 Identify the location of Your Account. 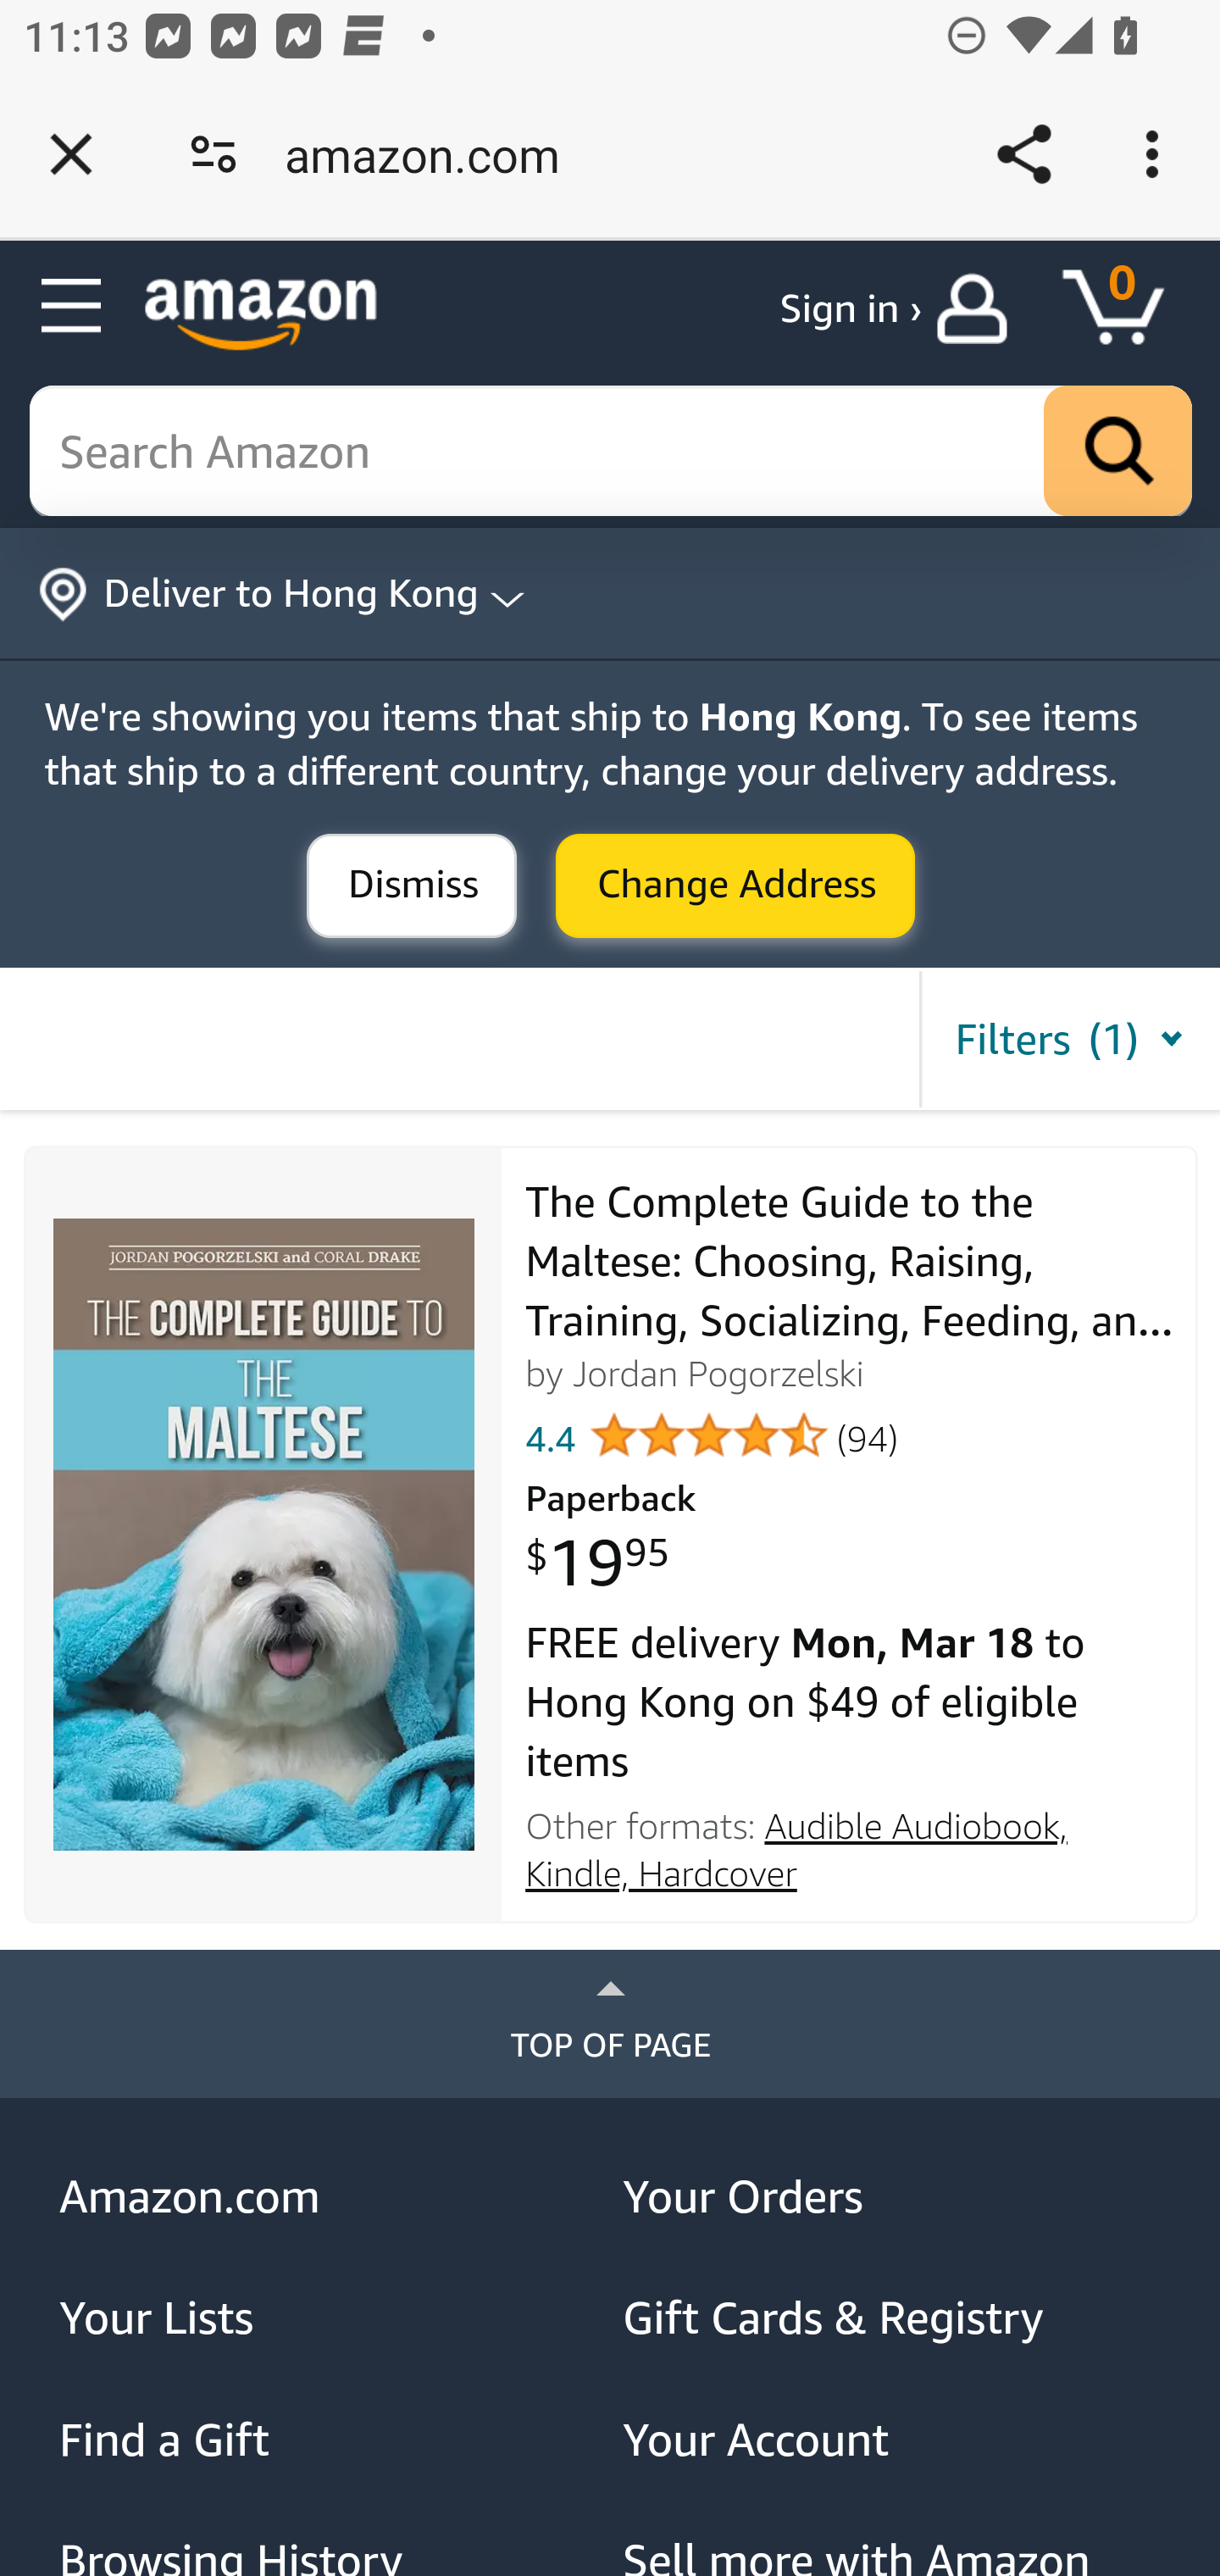
(893, 2439).